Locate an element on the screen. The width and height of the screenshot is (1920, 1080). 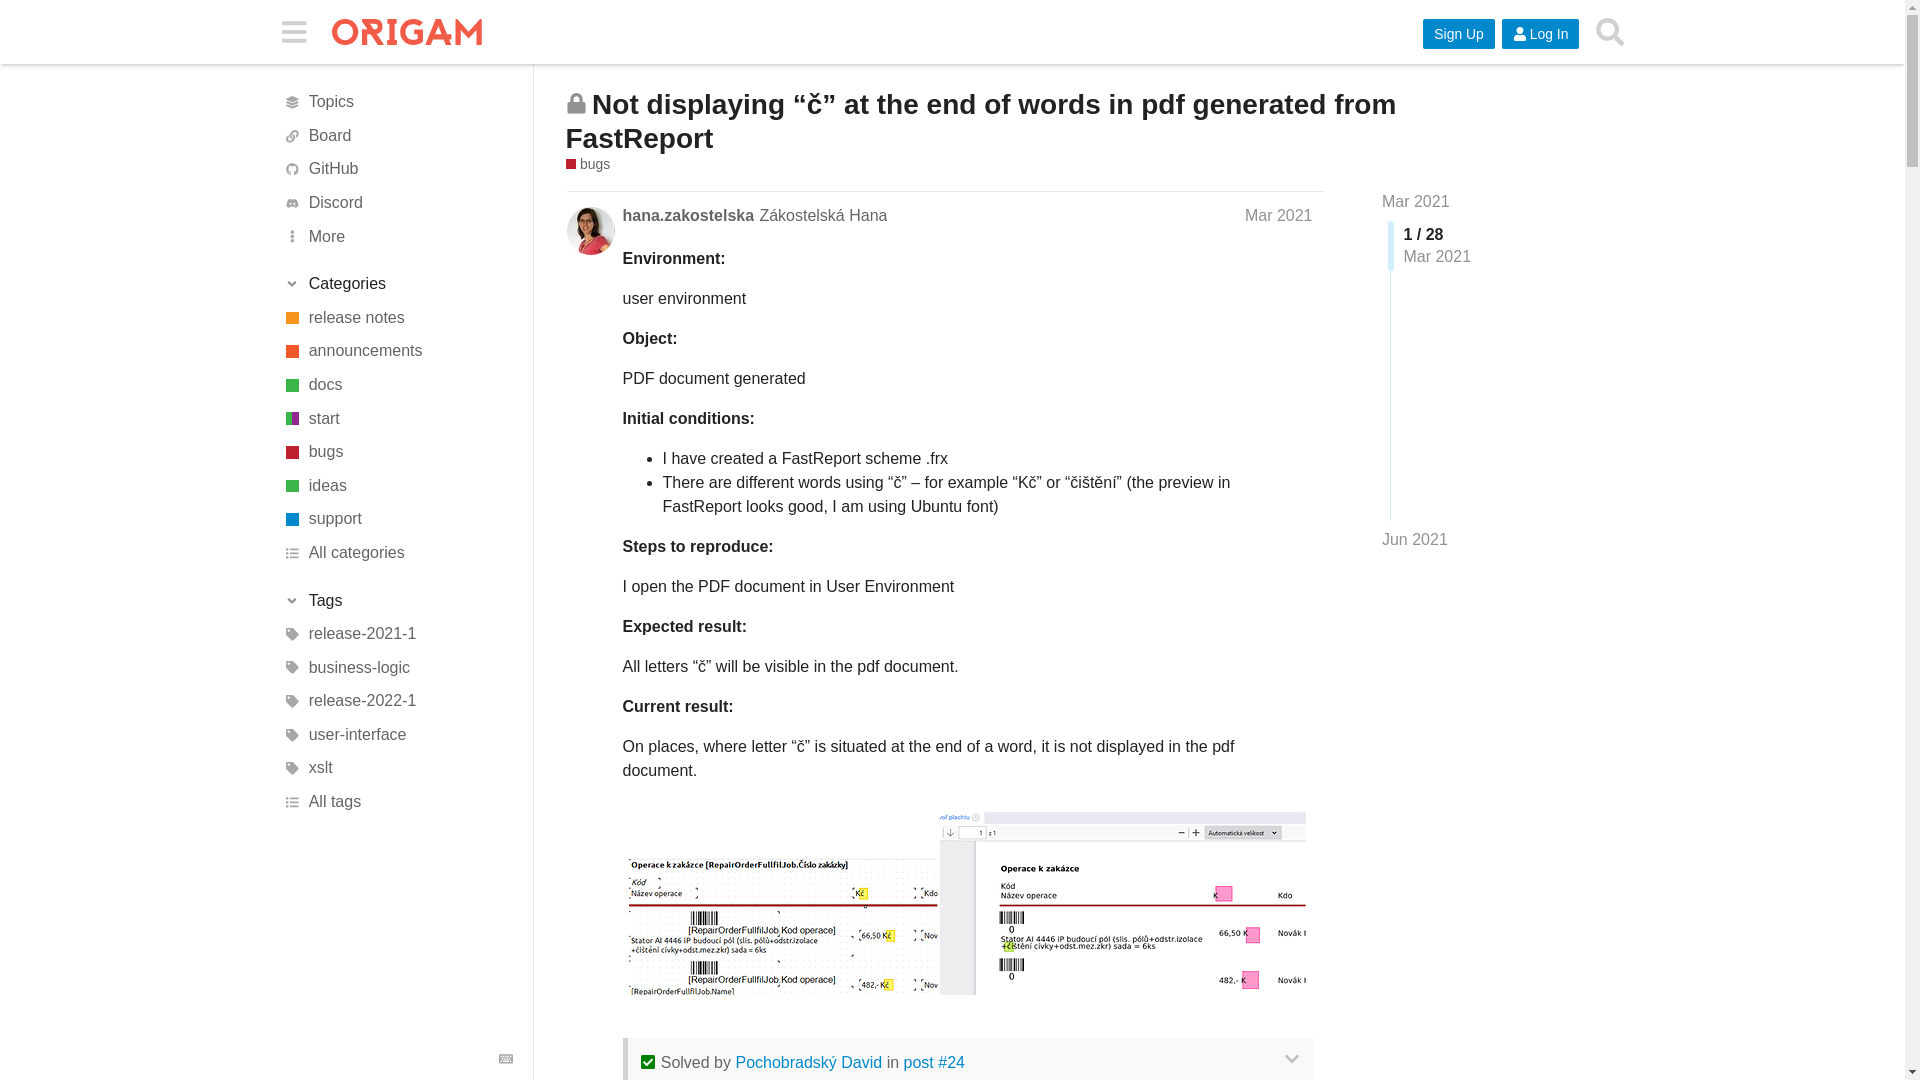
announcements is located at coordinates (397, 352).